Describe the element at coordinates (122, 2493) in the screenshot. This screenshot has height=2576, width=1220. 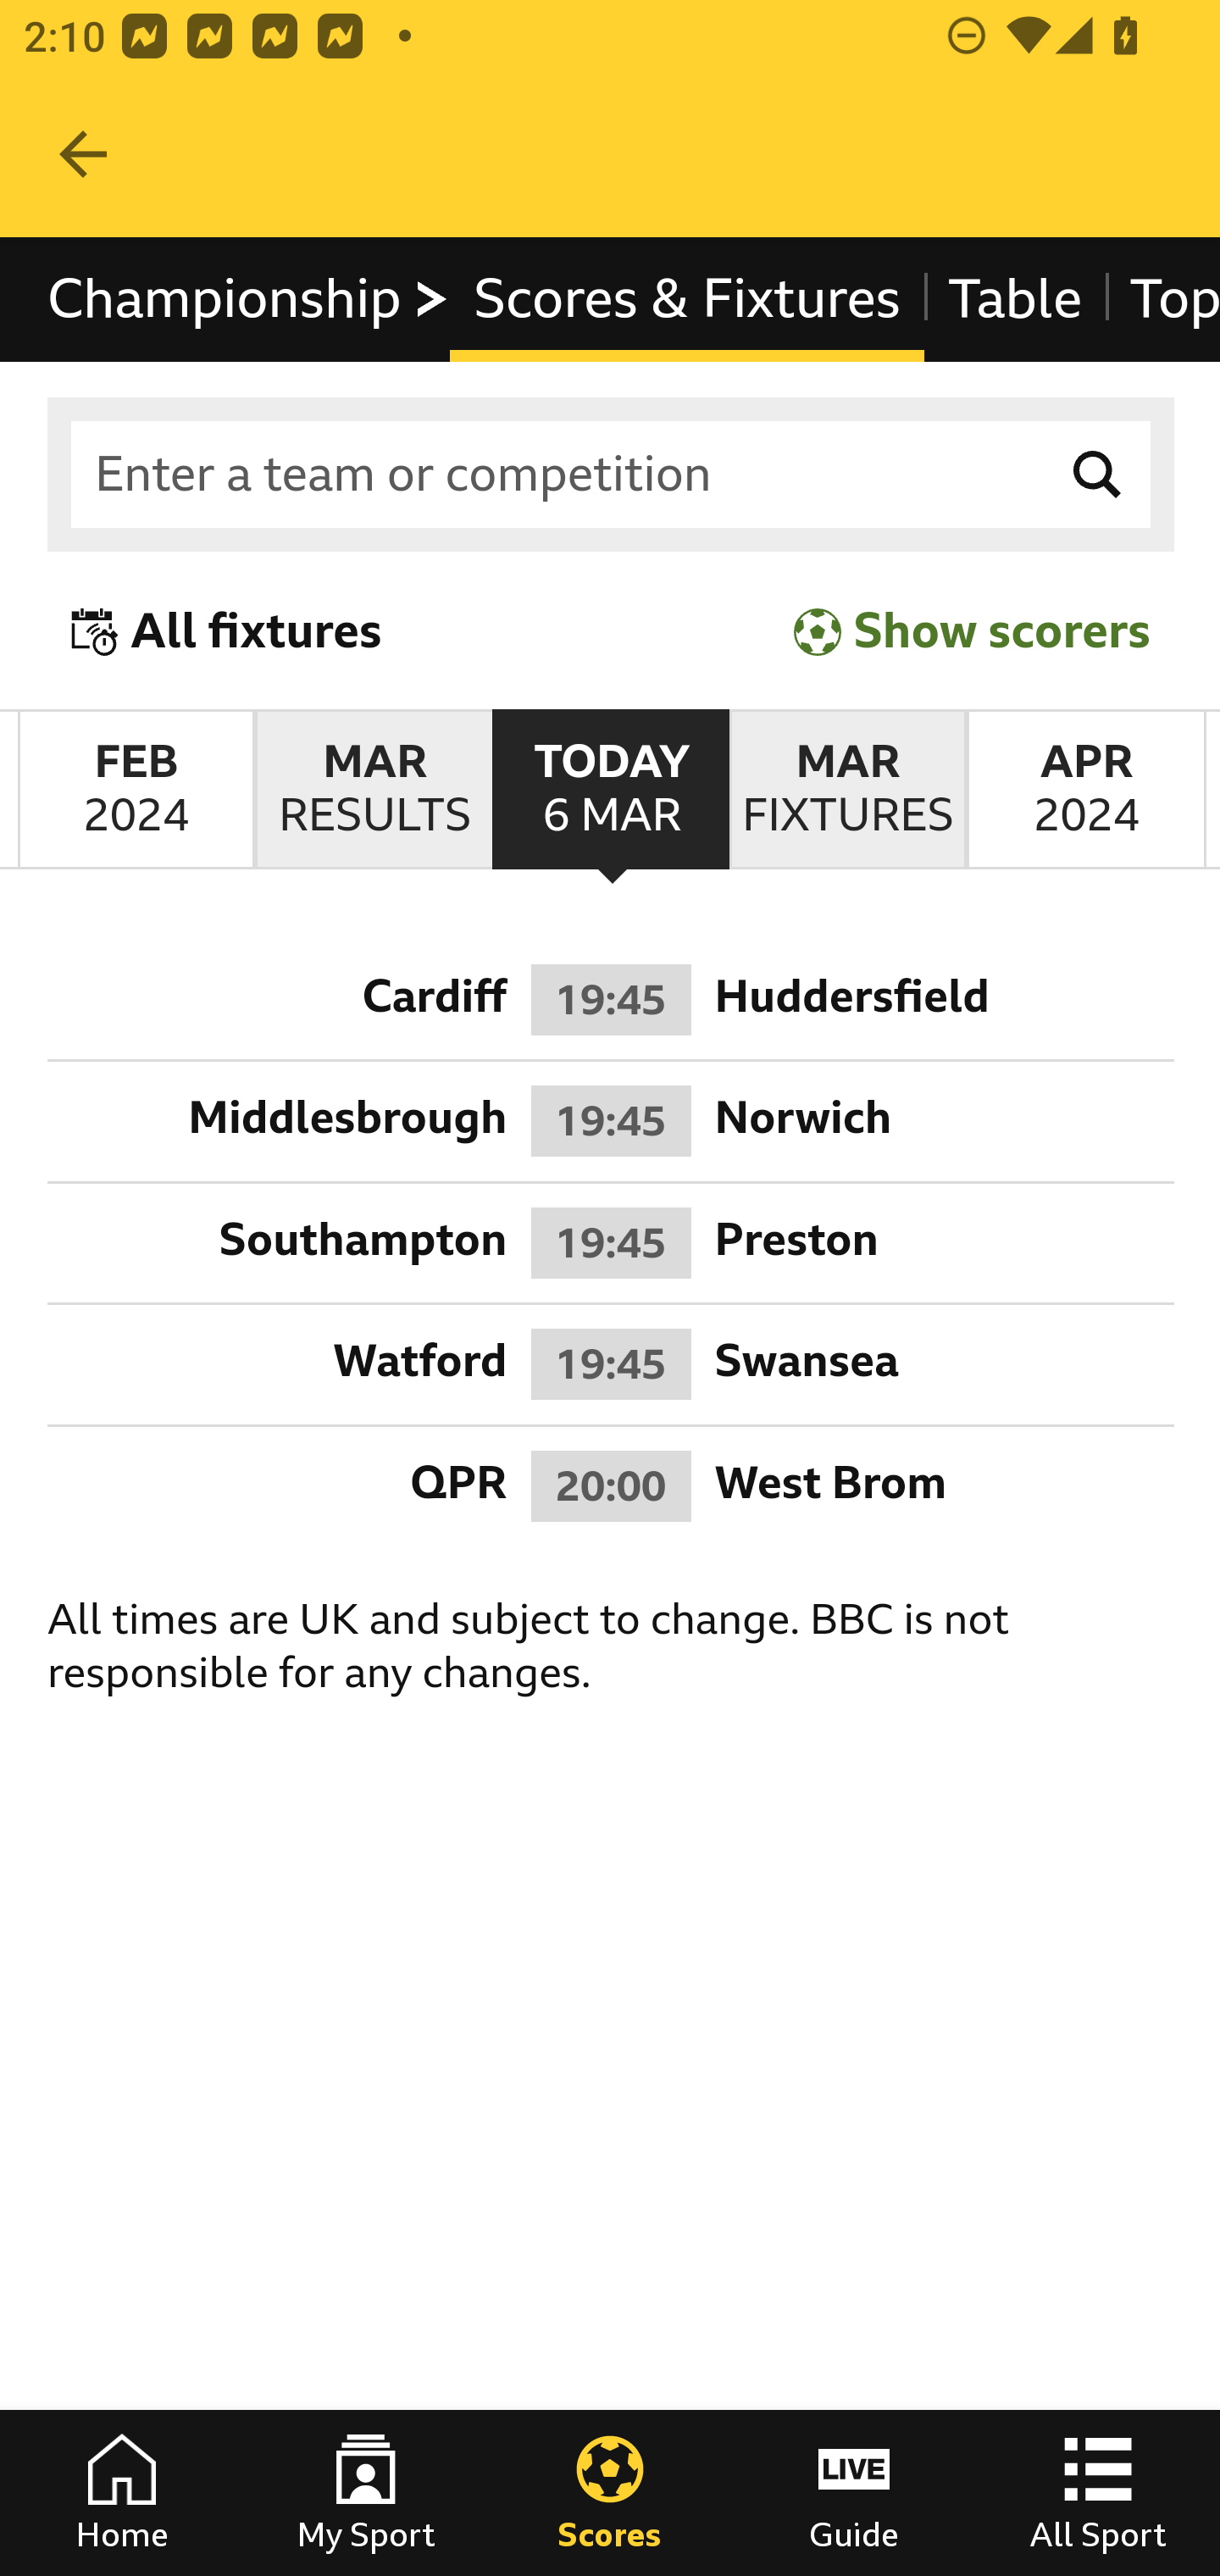
I see `Home` at that location.